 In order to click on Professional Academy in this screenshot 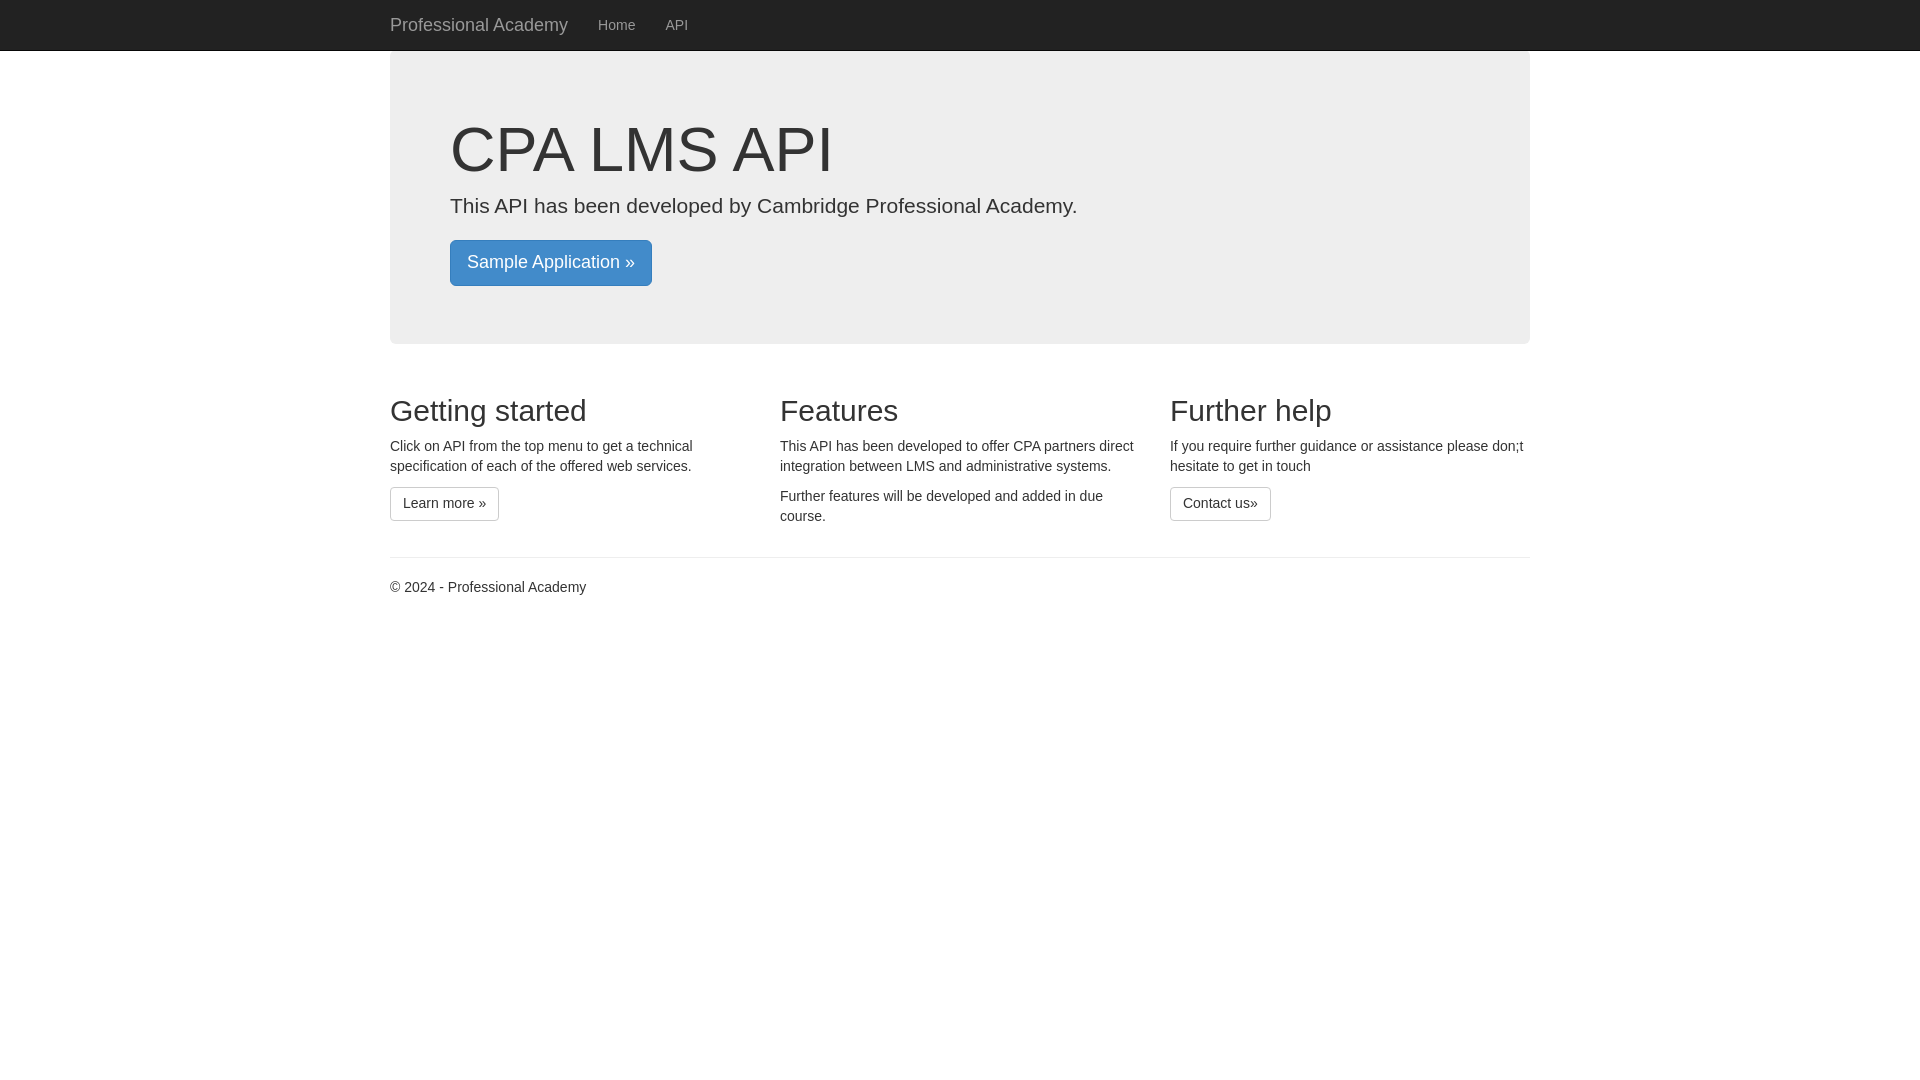, I will do `click(478, 24)`.